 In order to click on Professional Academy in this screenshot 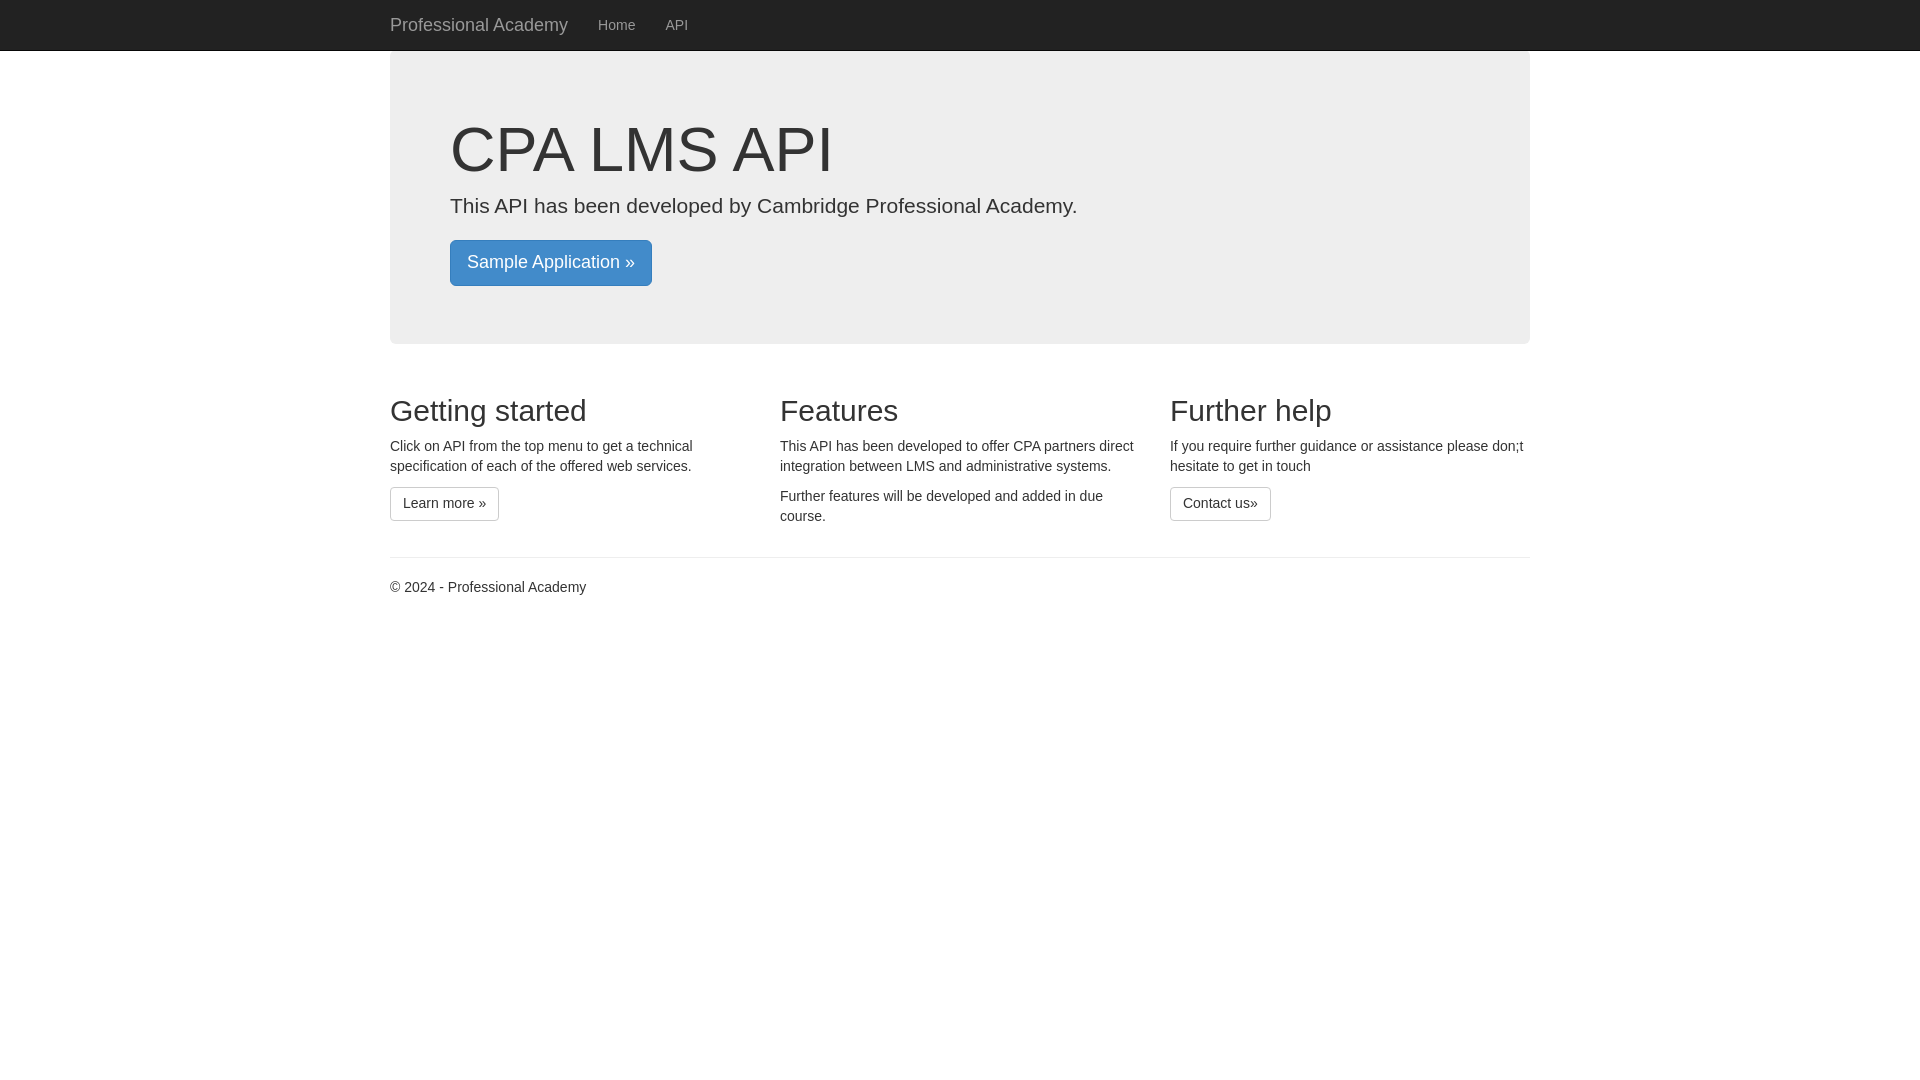, I will do `click(478, 24)`.